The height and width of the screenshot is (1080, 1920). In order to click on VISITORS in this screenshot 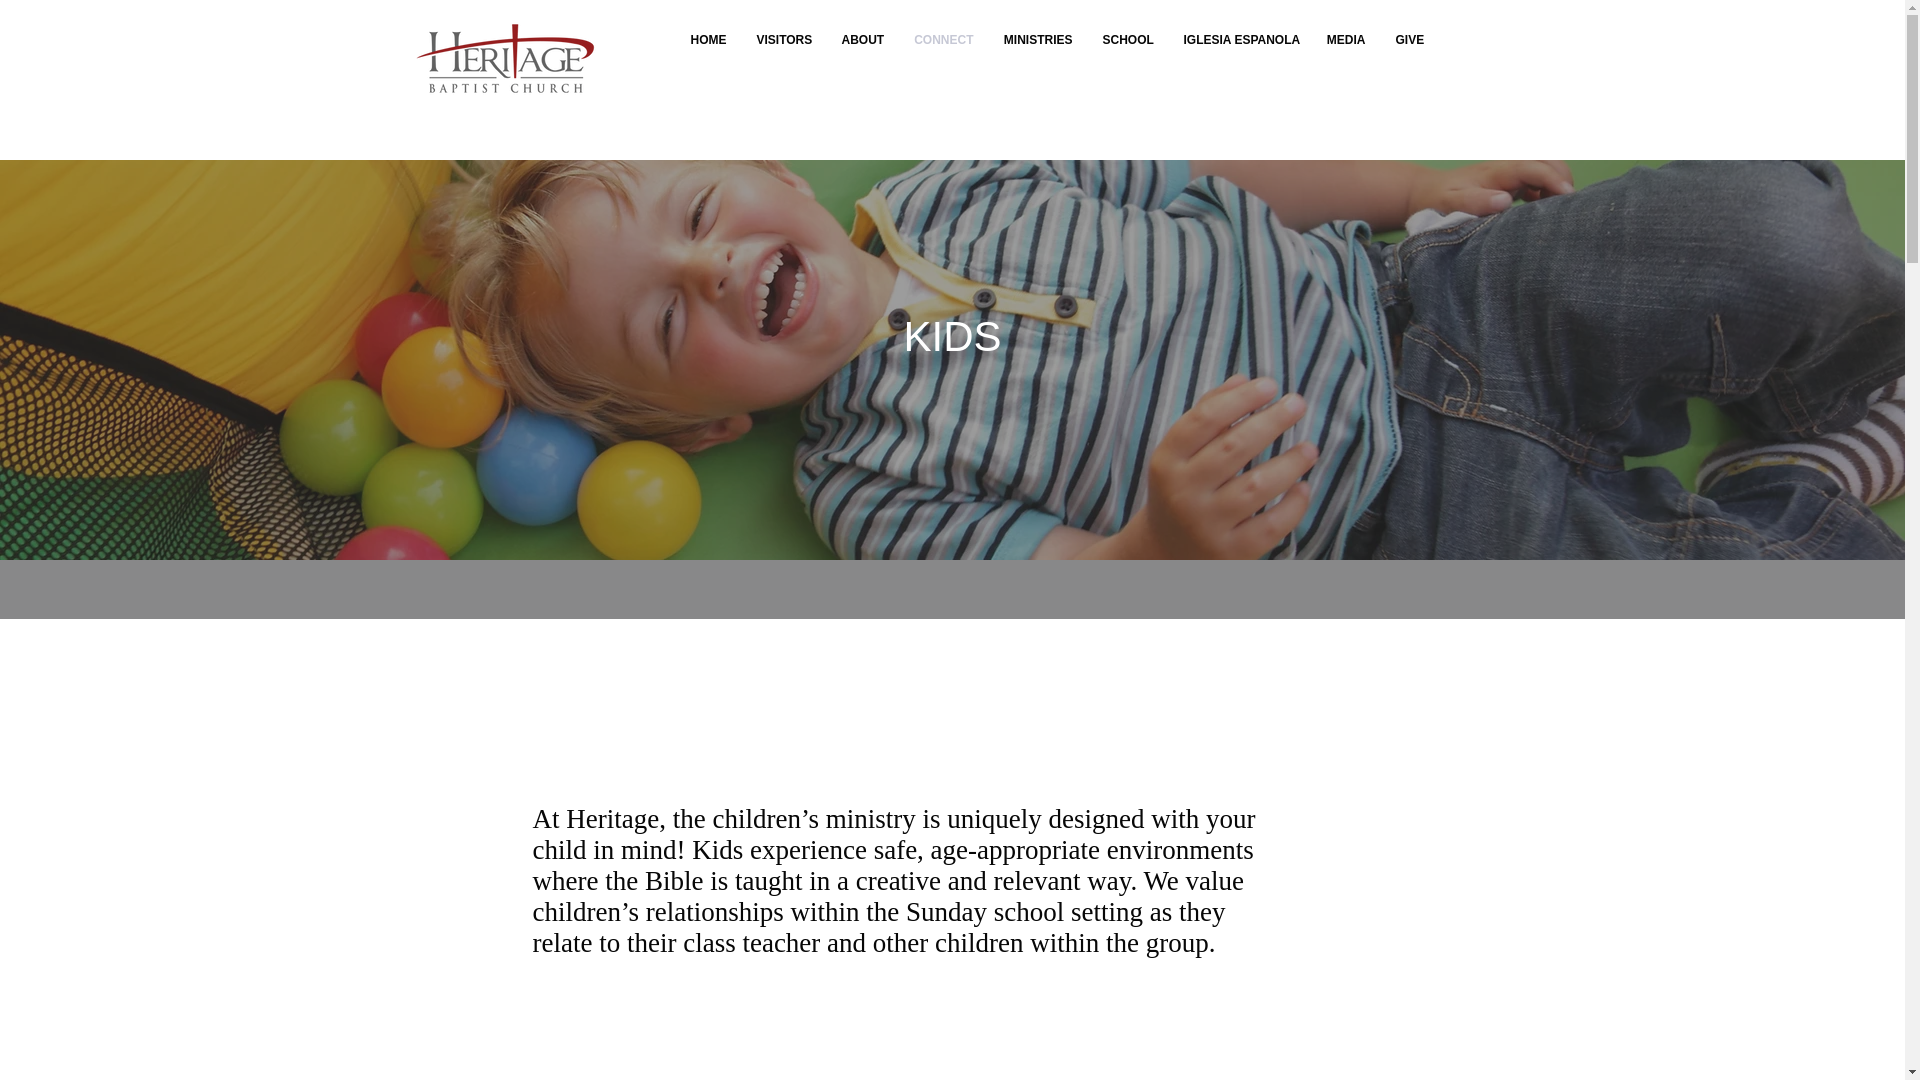, I will do `click(784, 40)`.